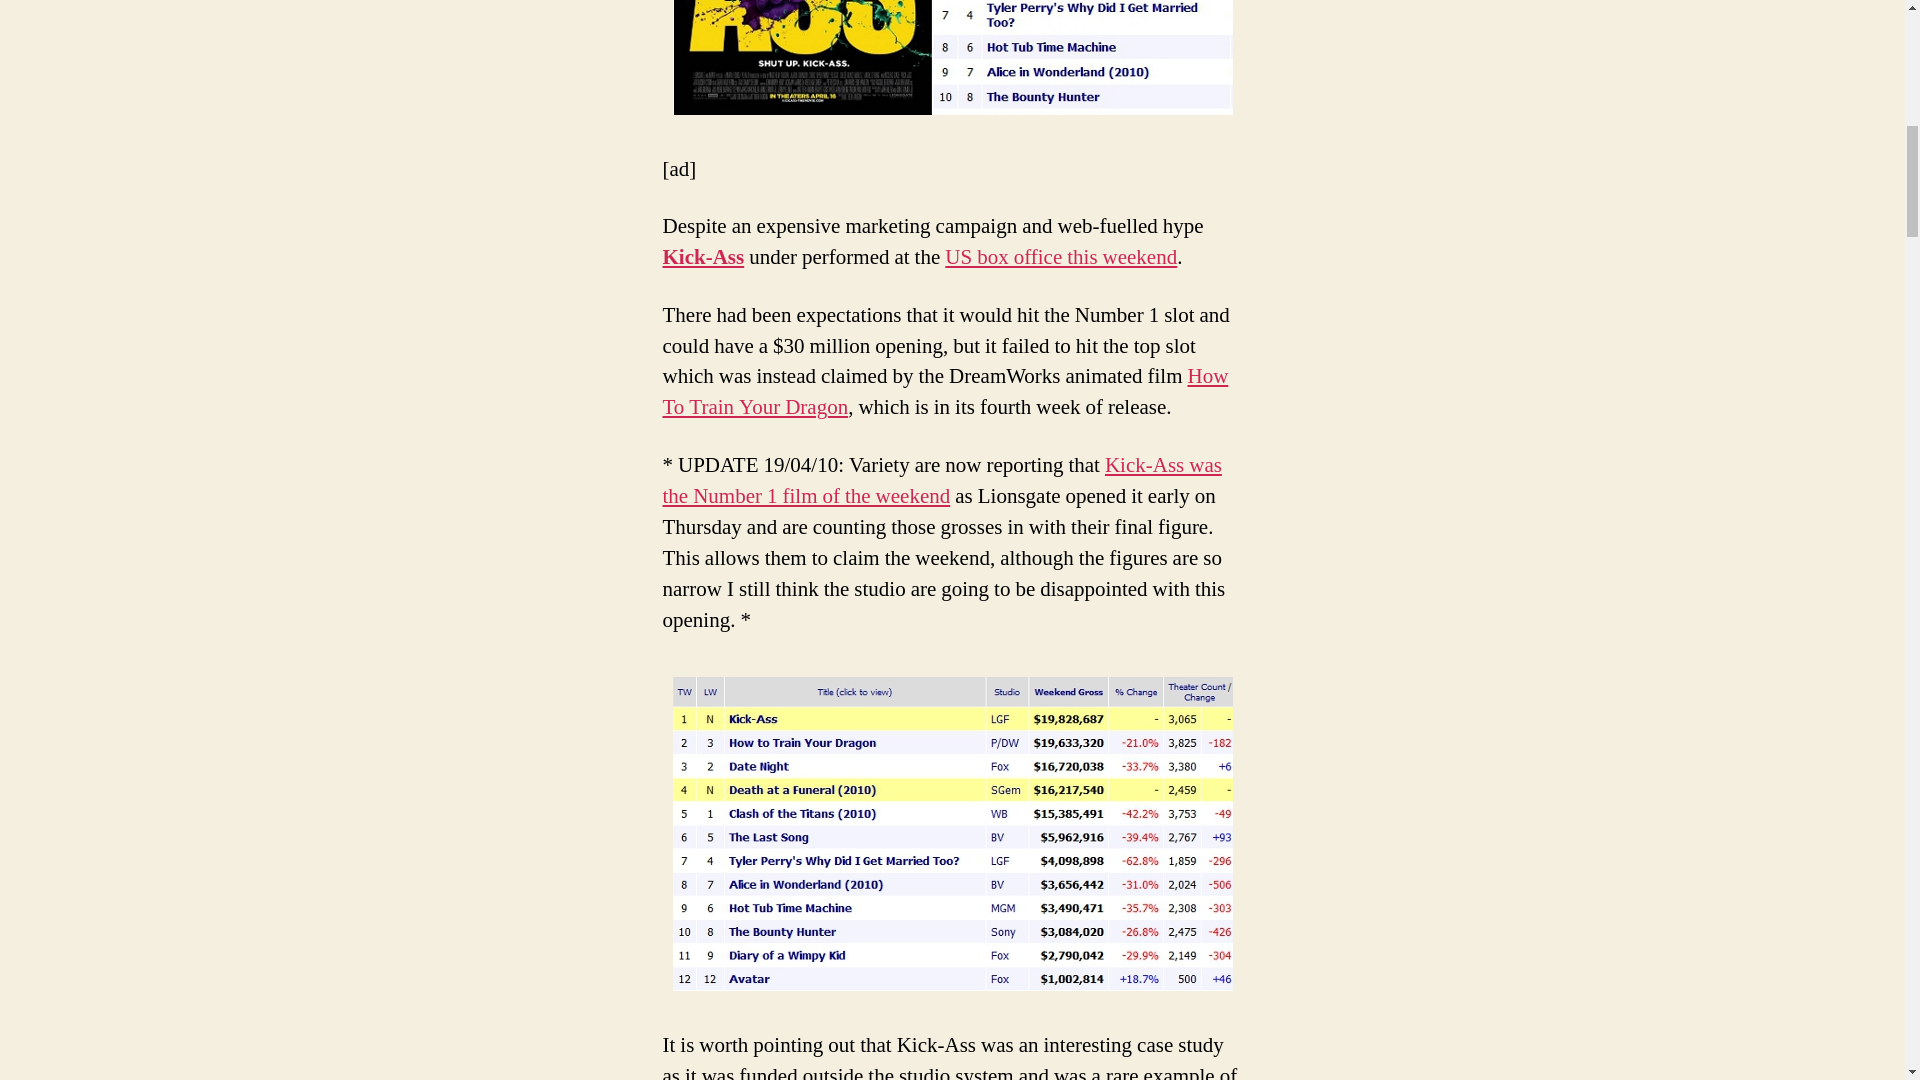  Describe the element at coordinates (945, 392) in the screenshot. I see `How To Train Your Dragon` at that location.